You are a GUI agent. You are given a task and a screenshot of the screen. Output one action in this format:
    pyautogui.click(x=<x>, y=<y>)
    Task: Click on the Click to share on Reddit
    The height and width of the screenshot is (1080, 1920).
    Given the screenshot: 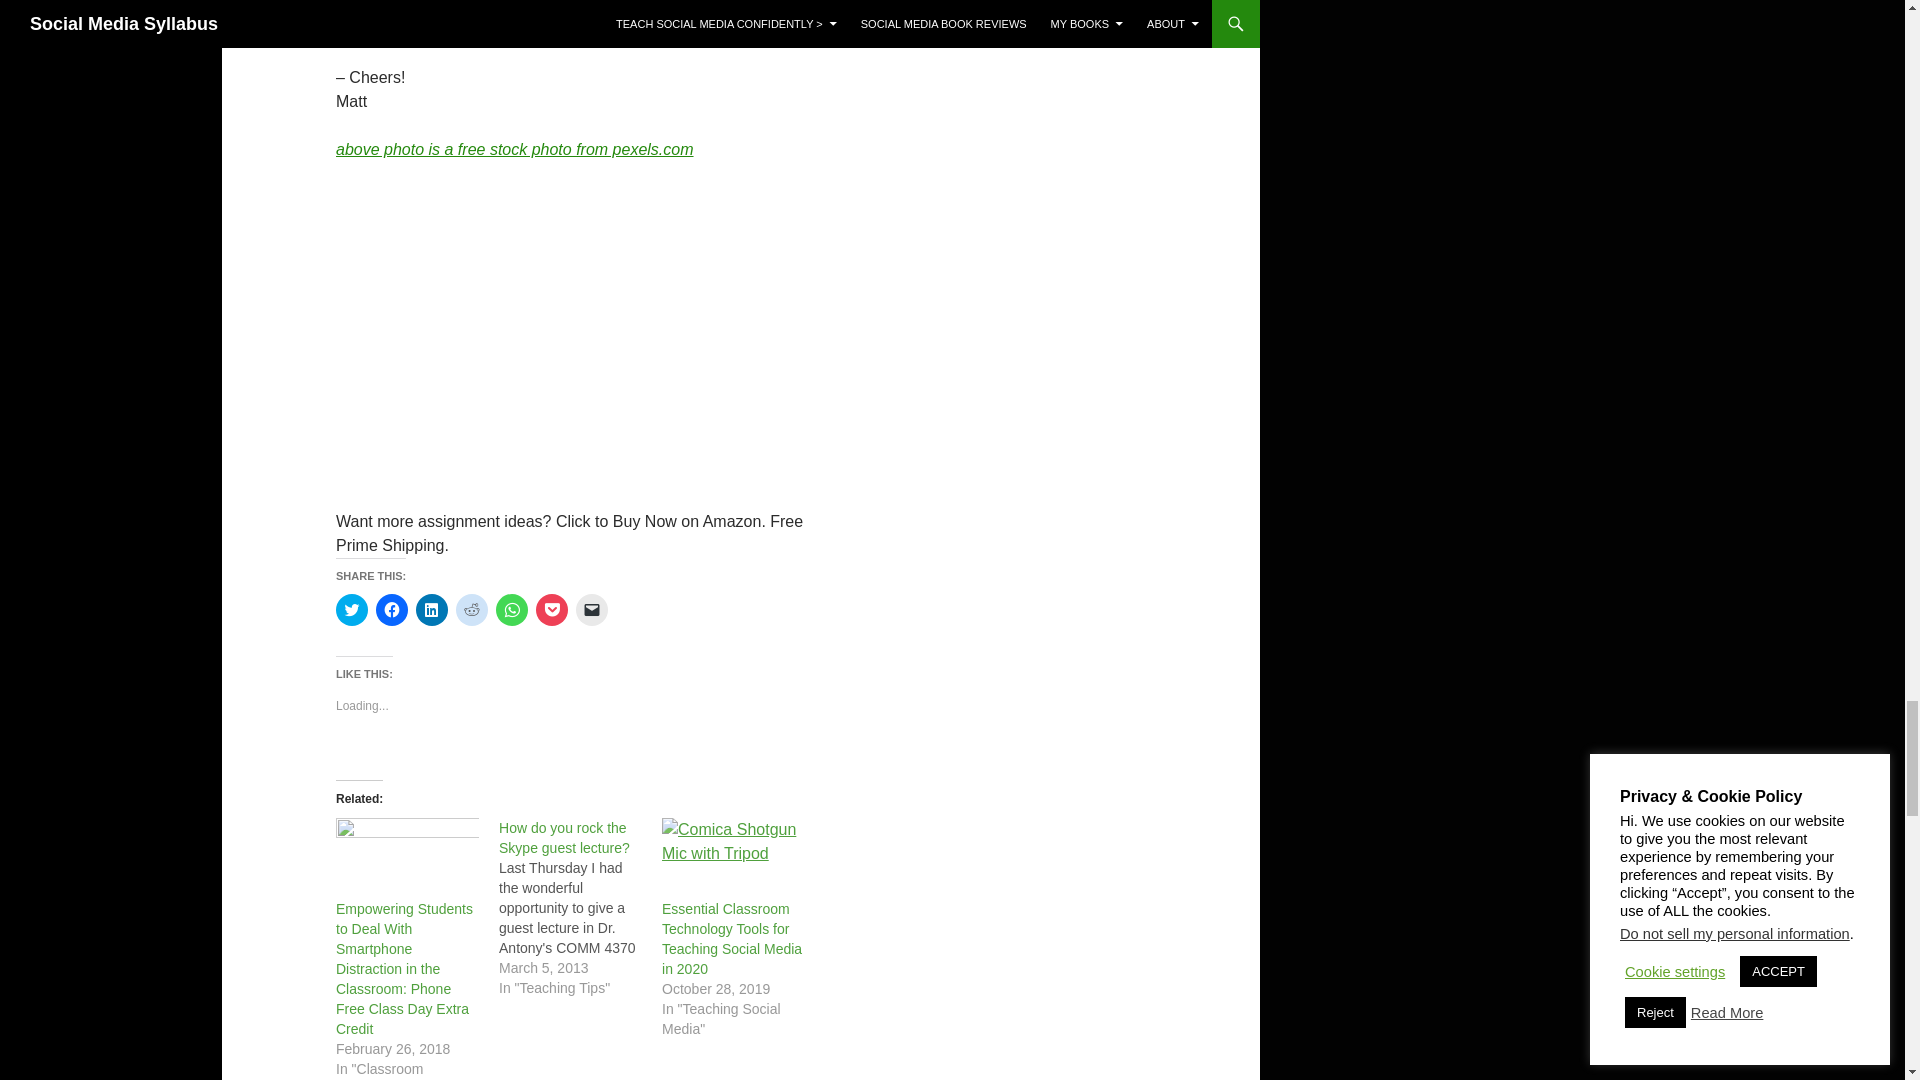 What is the action you would take?
    pyautogui.click(x=472, y=610)
    